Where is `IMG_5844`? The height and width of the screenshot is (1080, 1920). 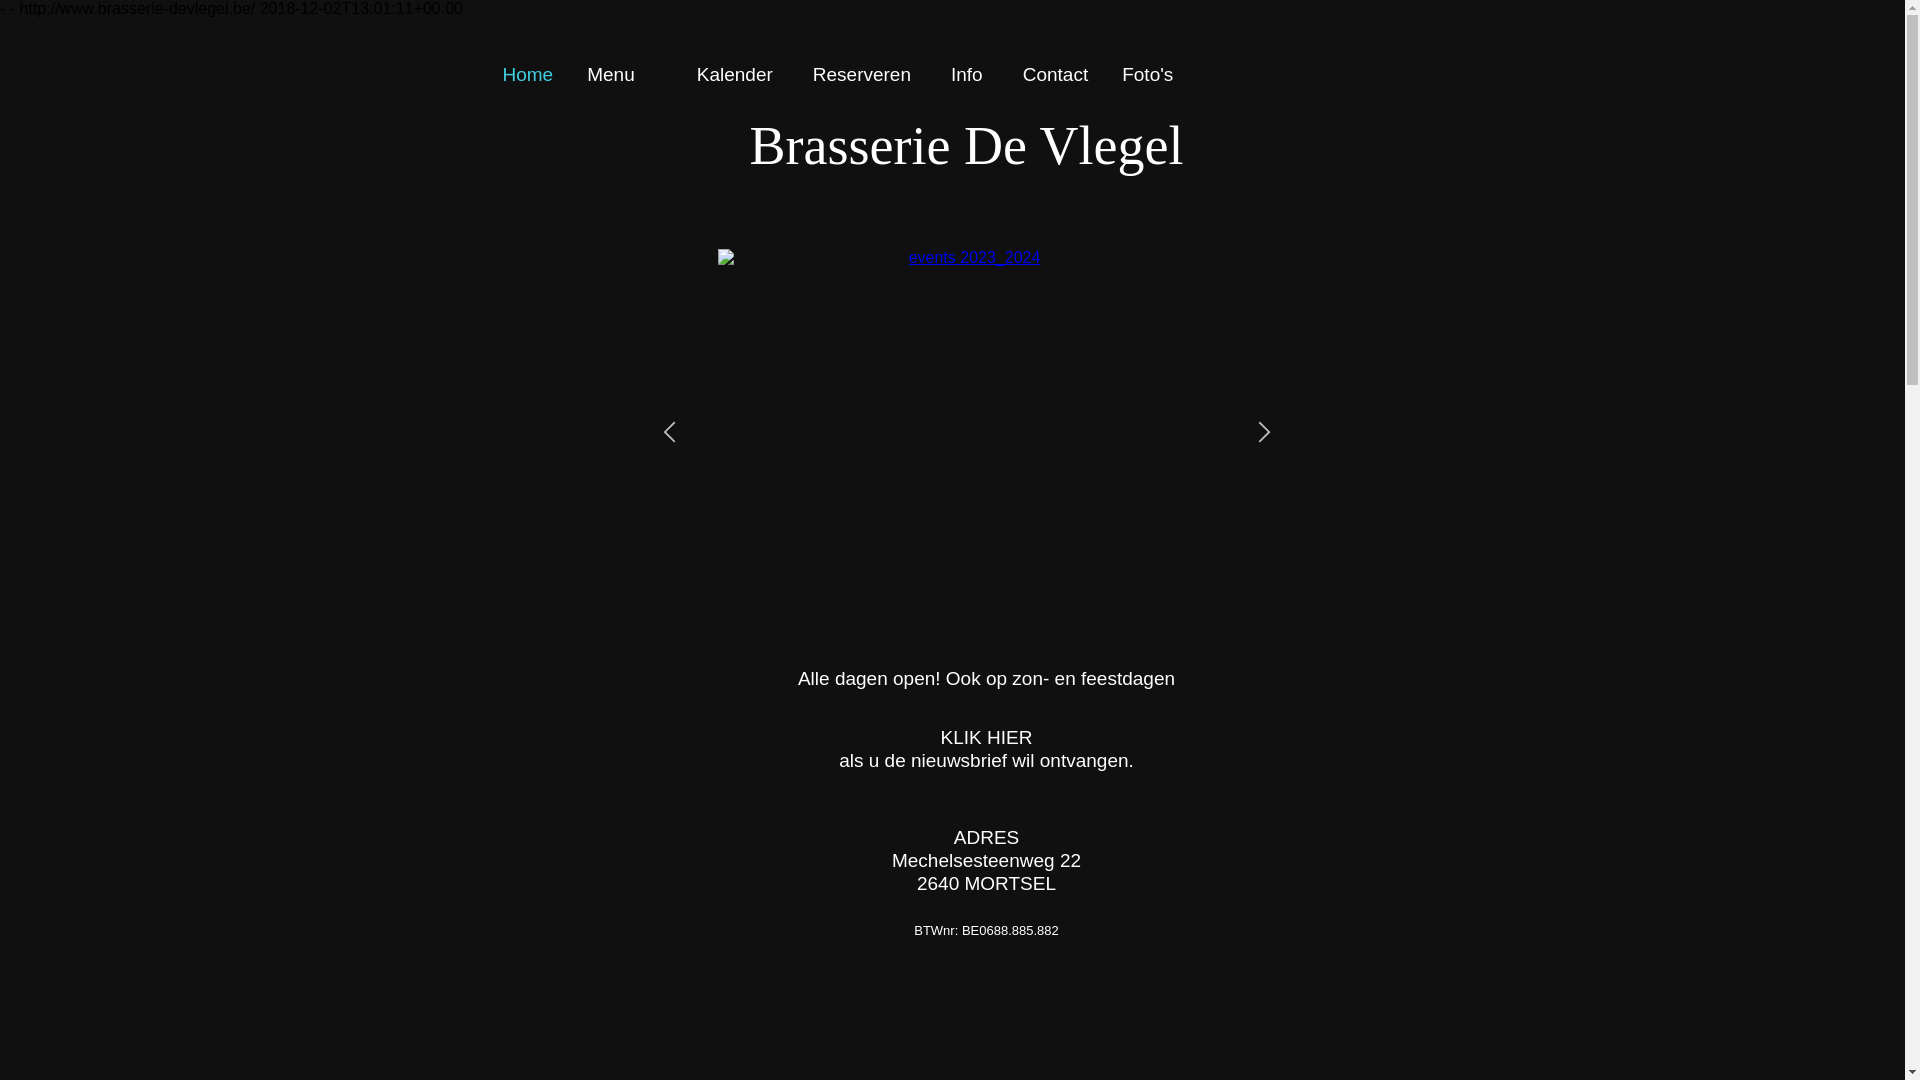
IMG_5844 is located at coordinates (326, 434).